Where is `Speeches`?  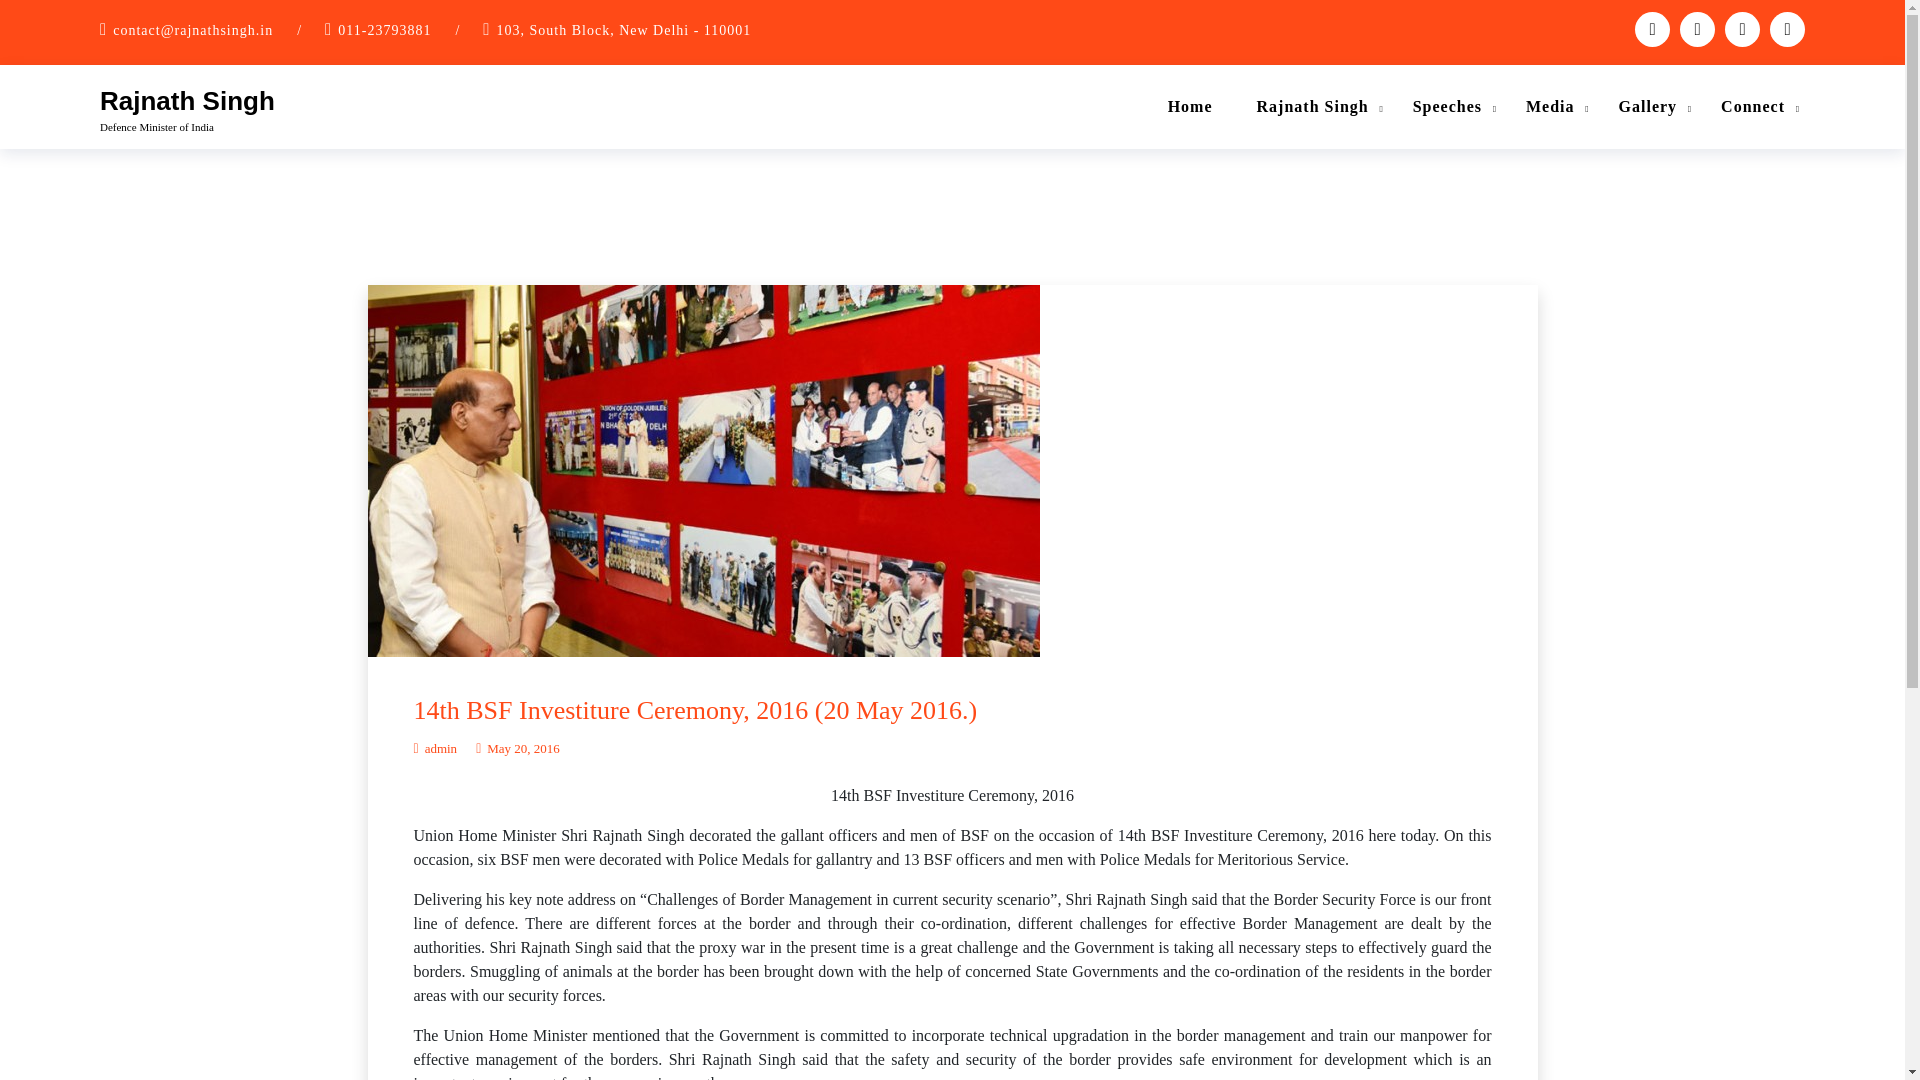
Speeches is located at coordinates (1447, 106).